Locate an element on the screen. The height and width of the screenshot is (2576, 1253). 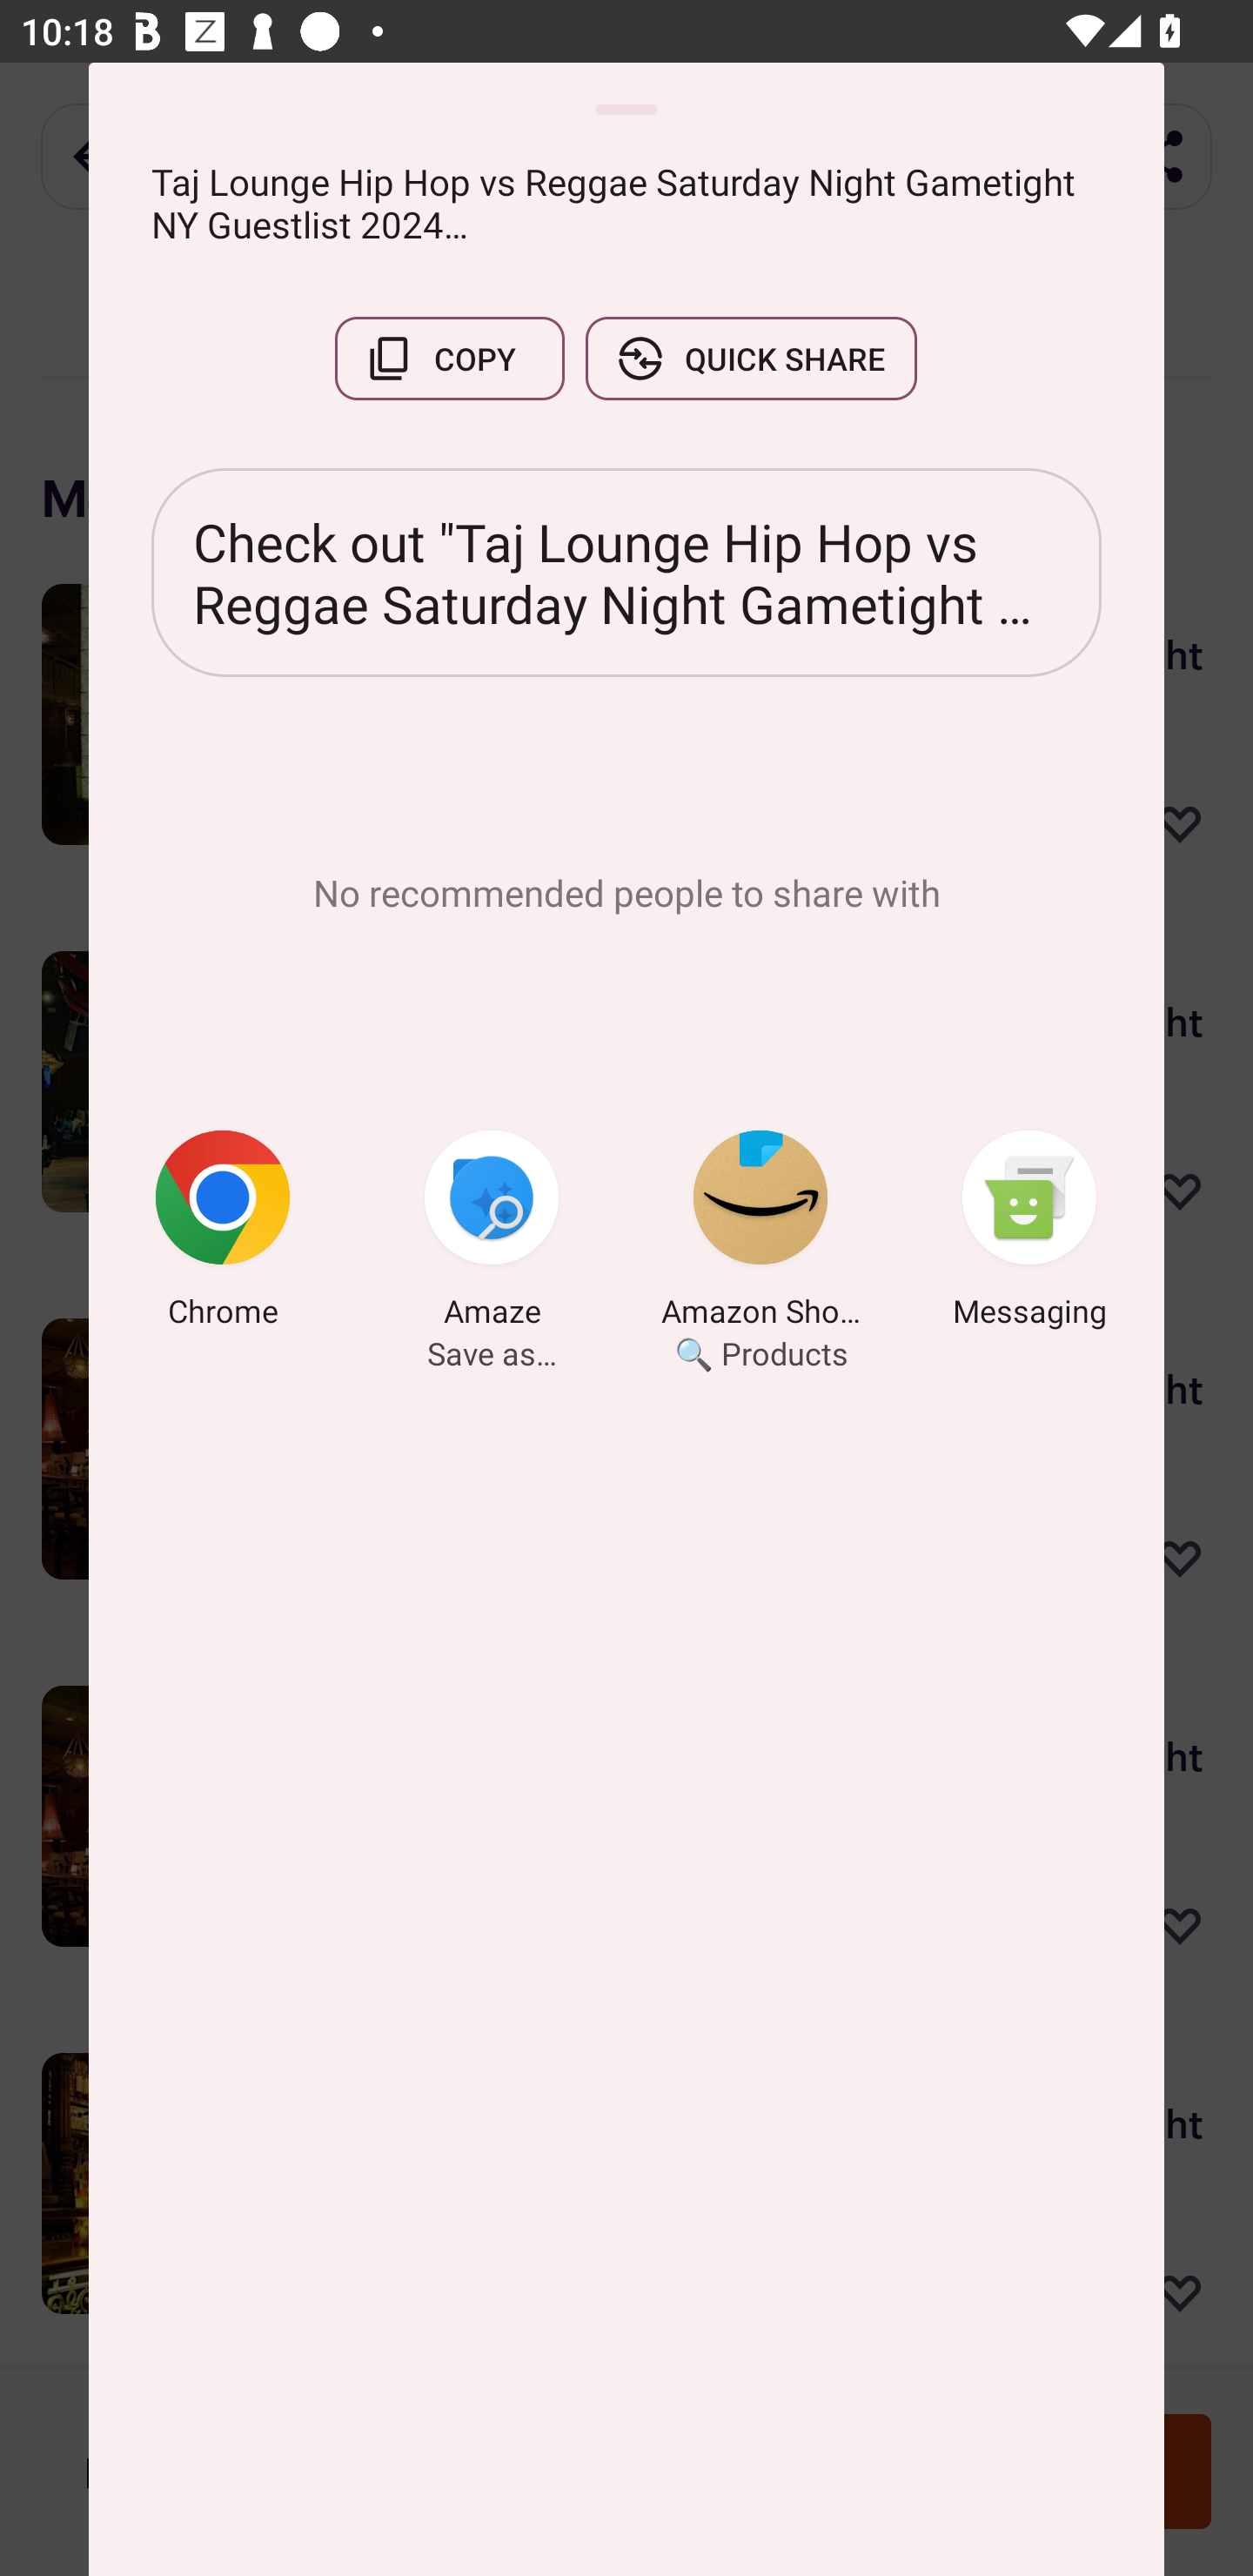
COPY is located at coordinates (449, 359).